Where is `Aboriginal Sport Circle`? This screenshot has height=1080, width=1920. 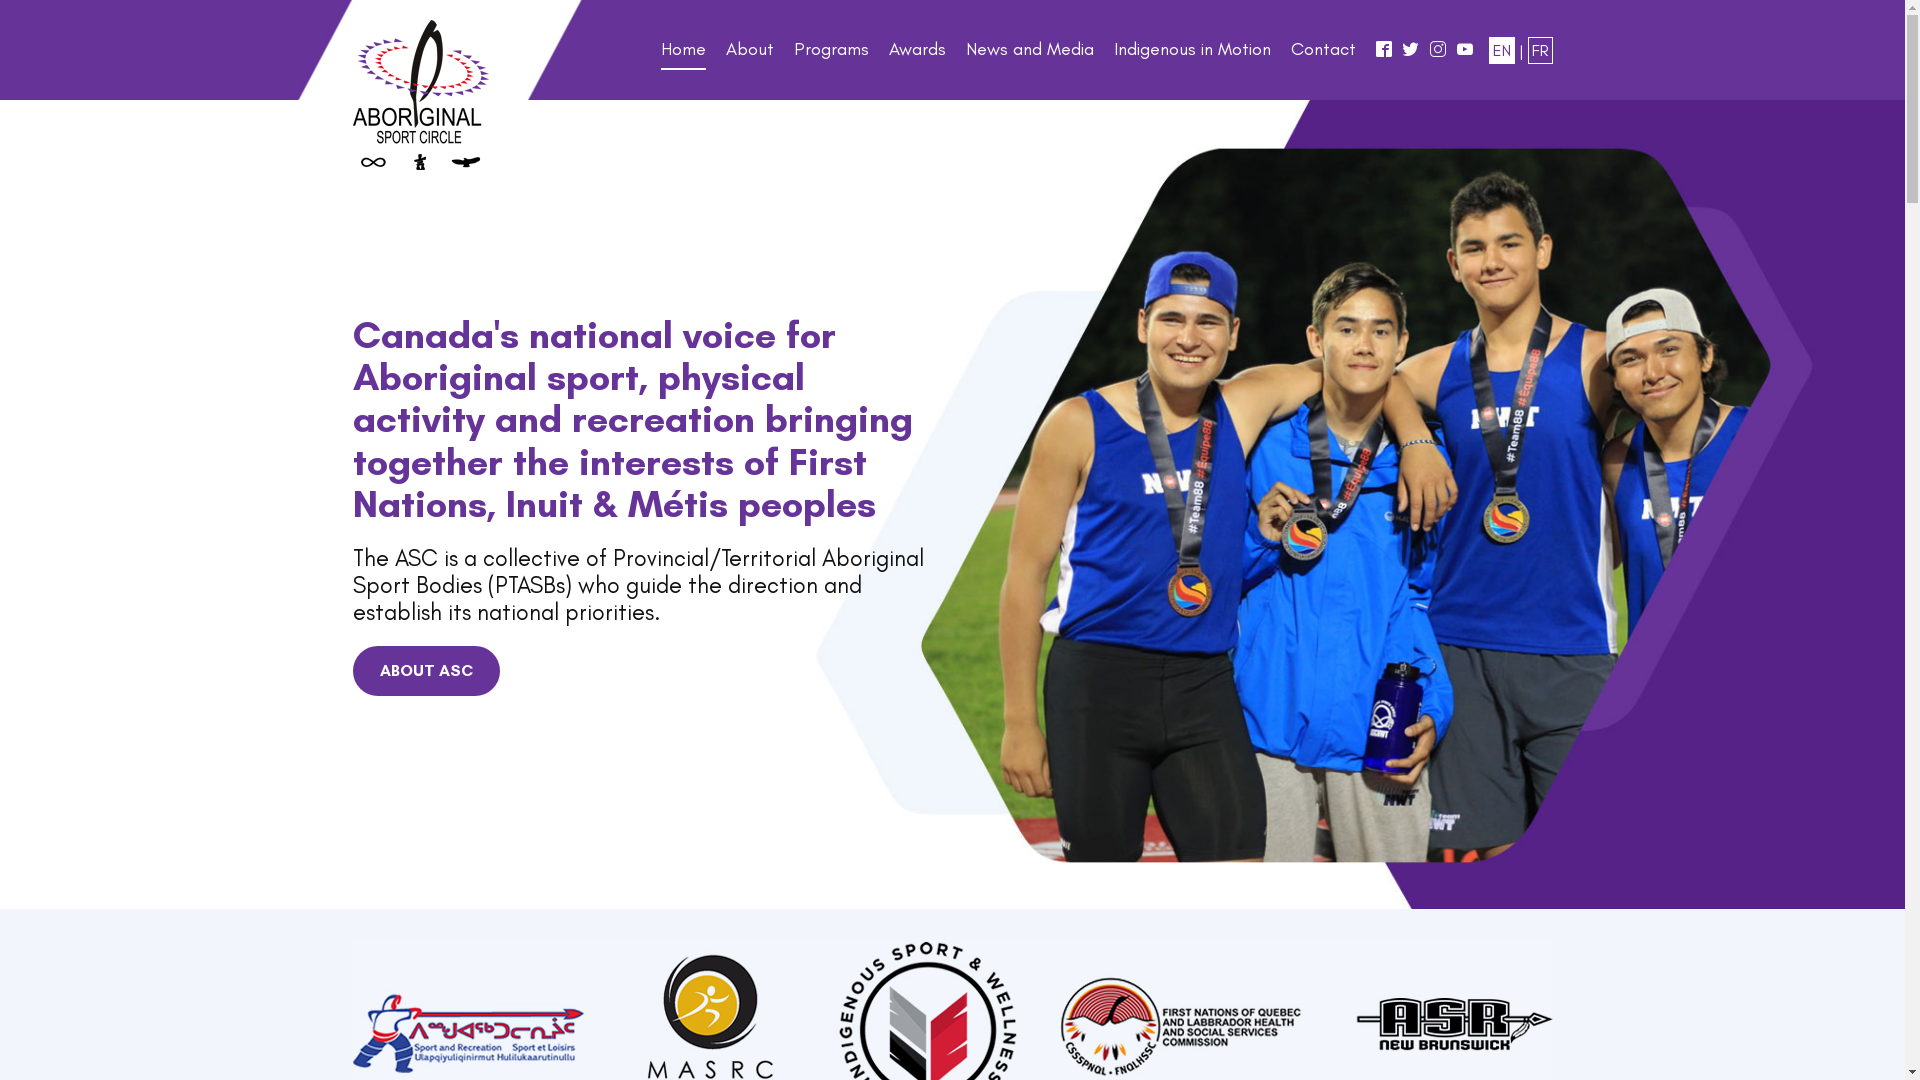
Aboriginal Sport Circle is located at coordinates (420, 95).